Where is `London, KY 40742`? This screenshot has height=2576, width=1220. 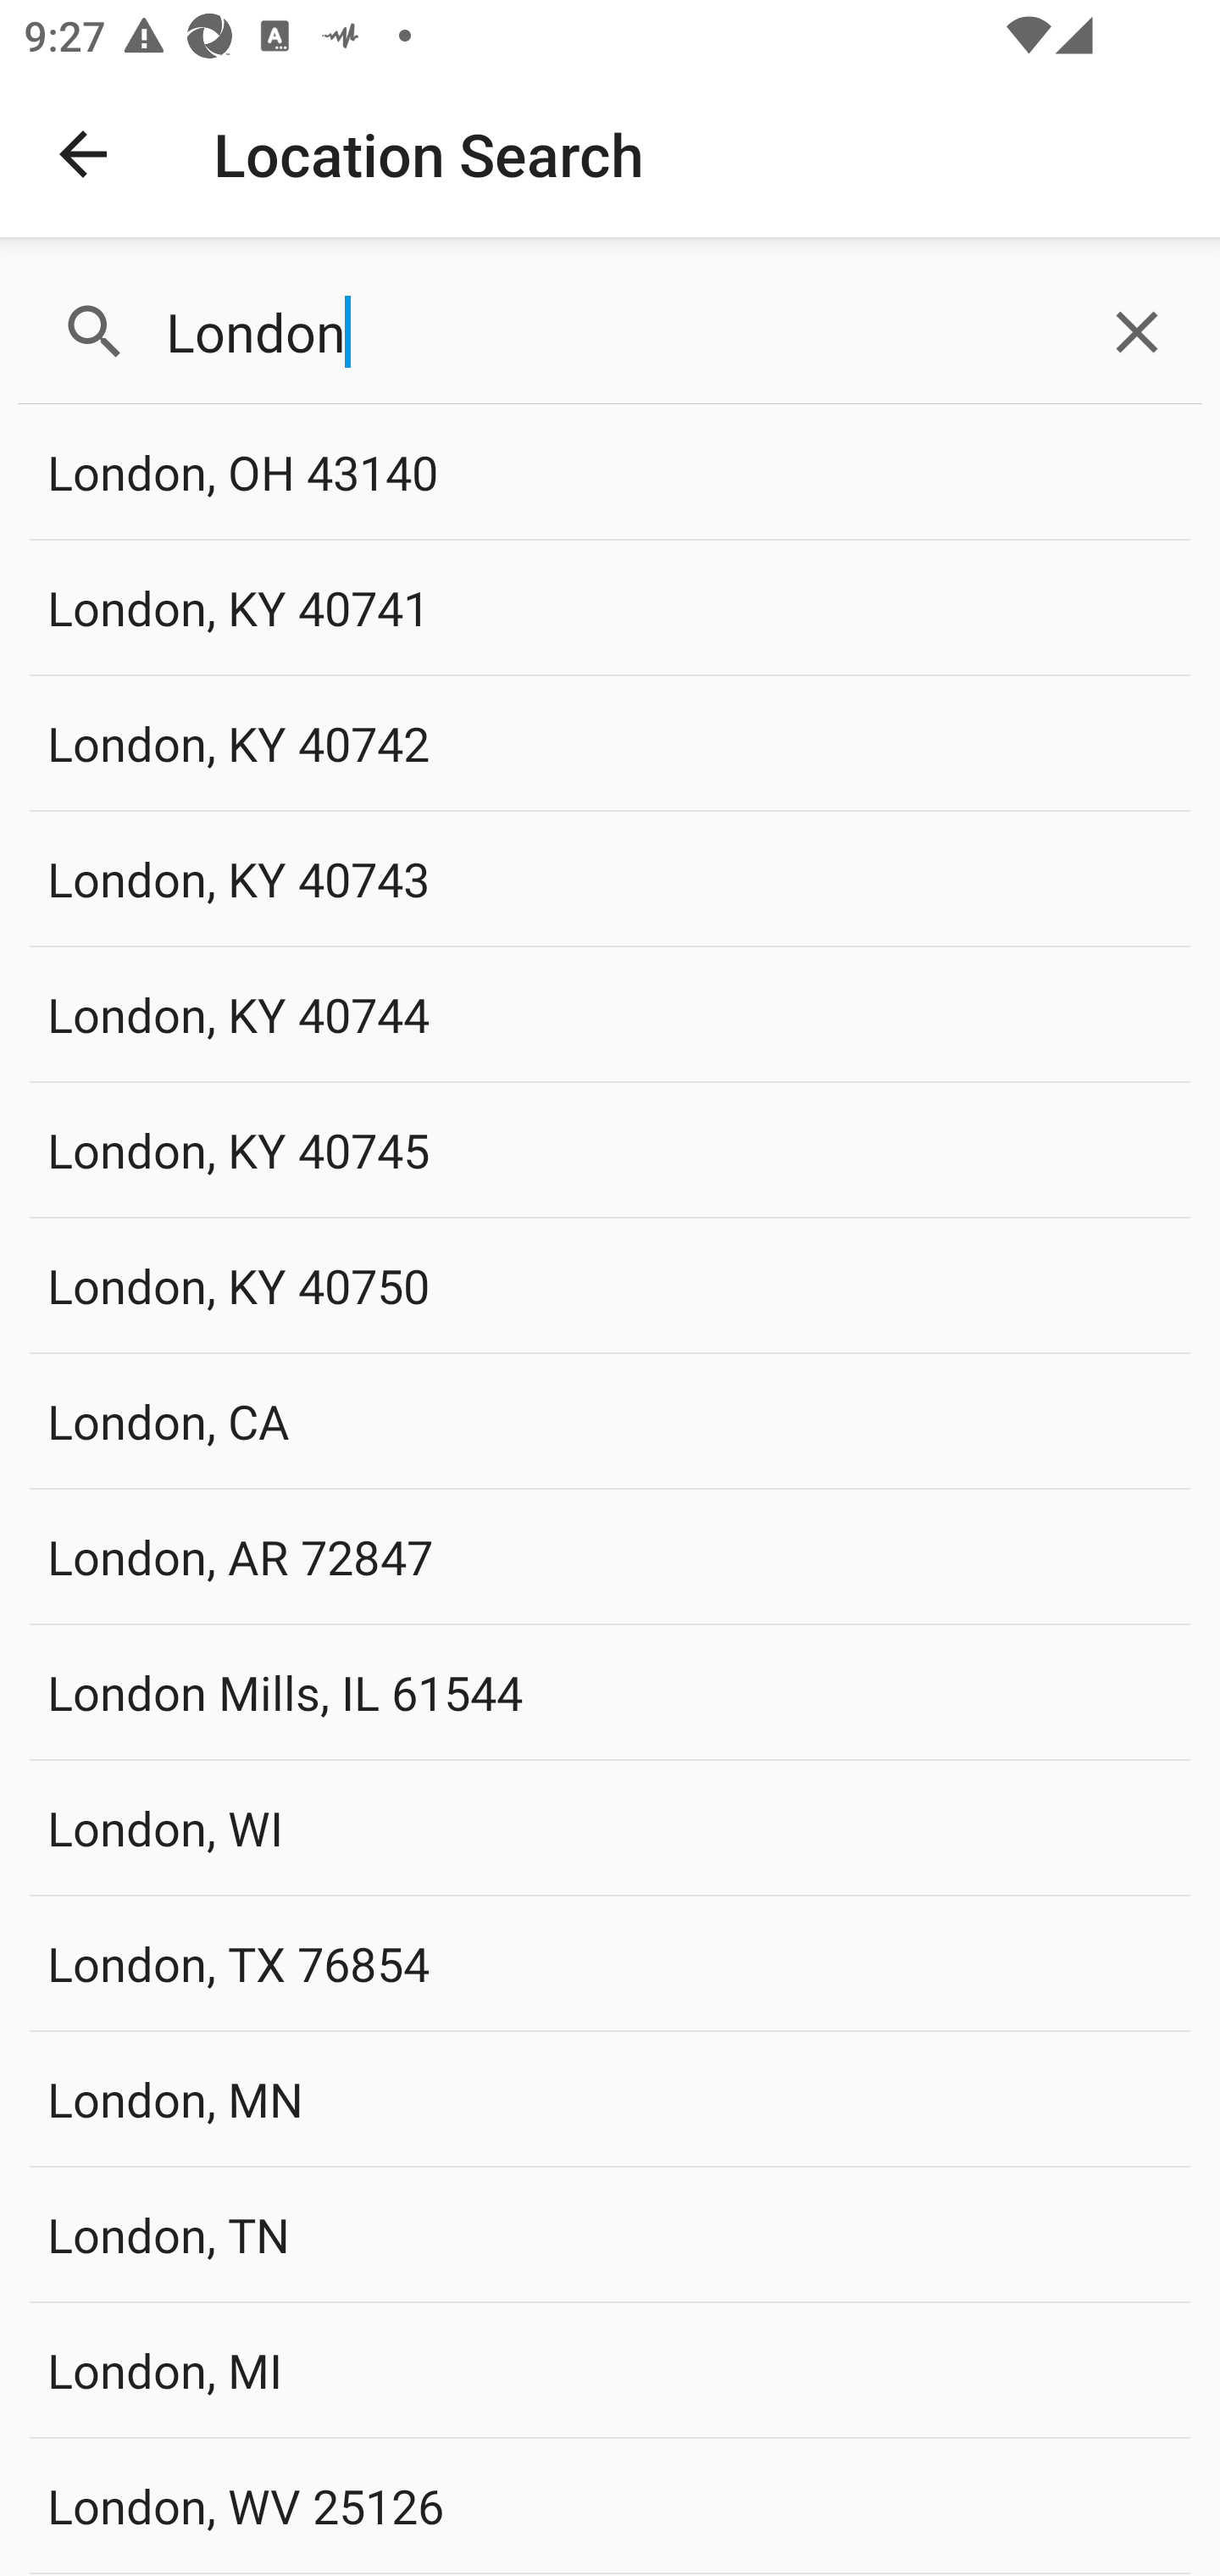
London, KY 40742 is located at coordinates (610, 742).